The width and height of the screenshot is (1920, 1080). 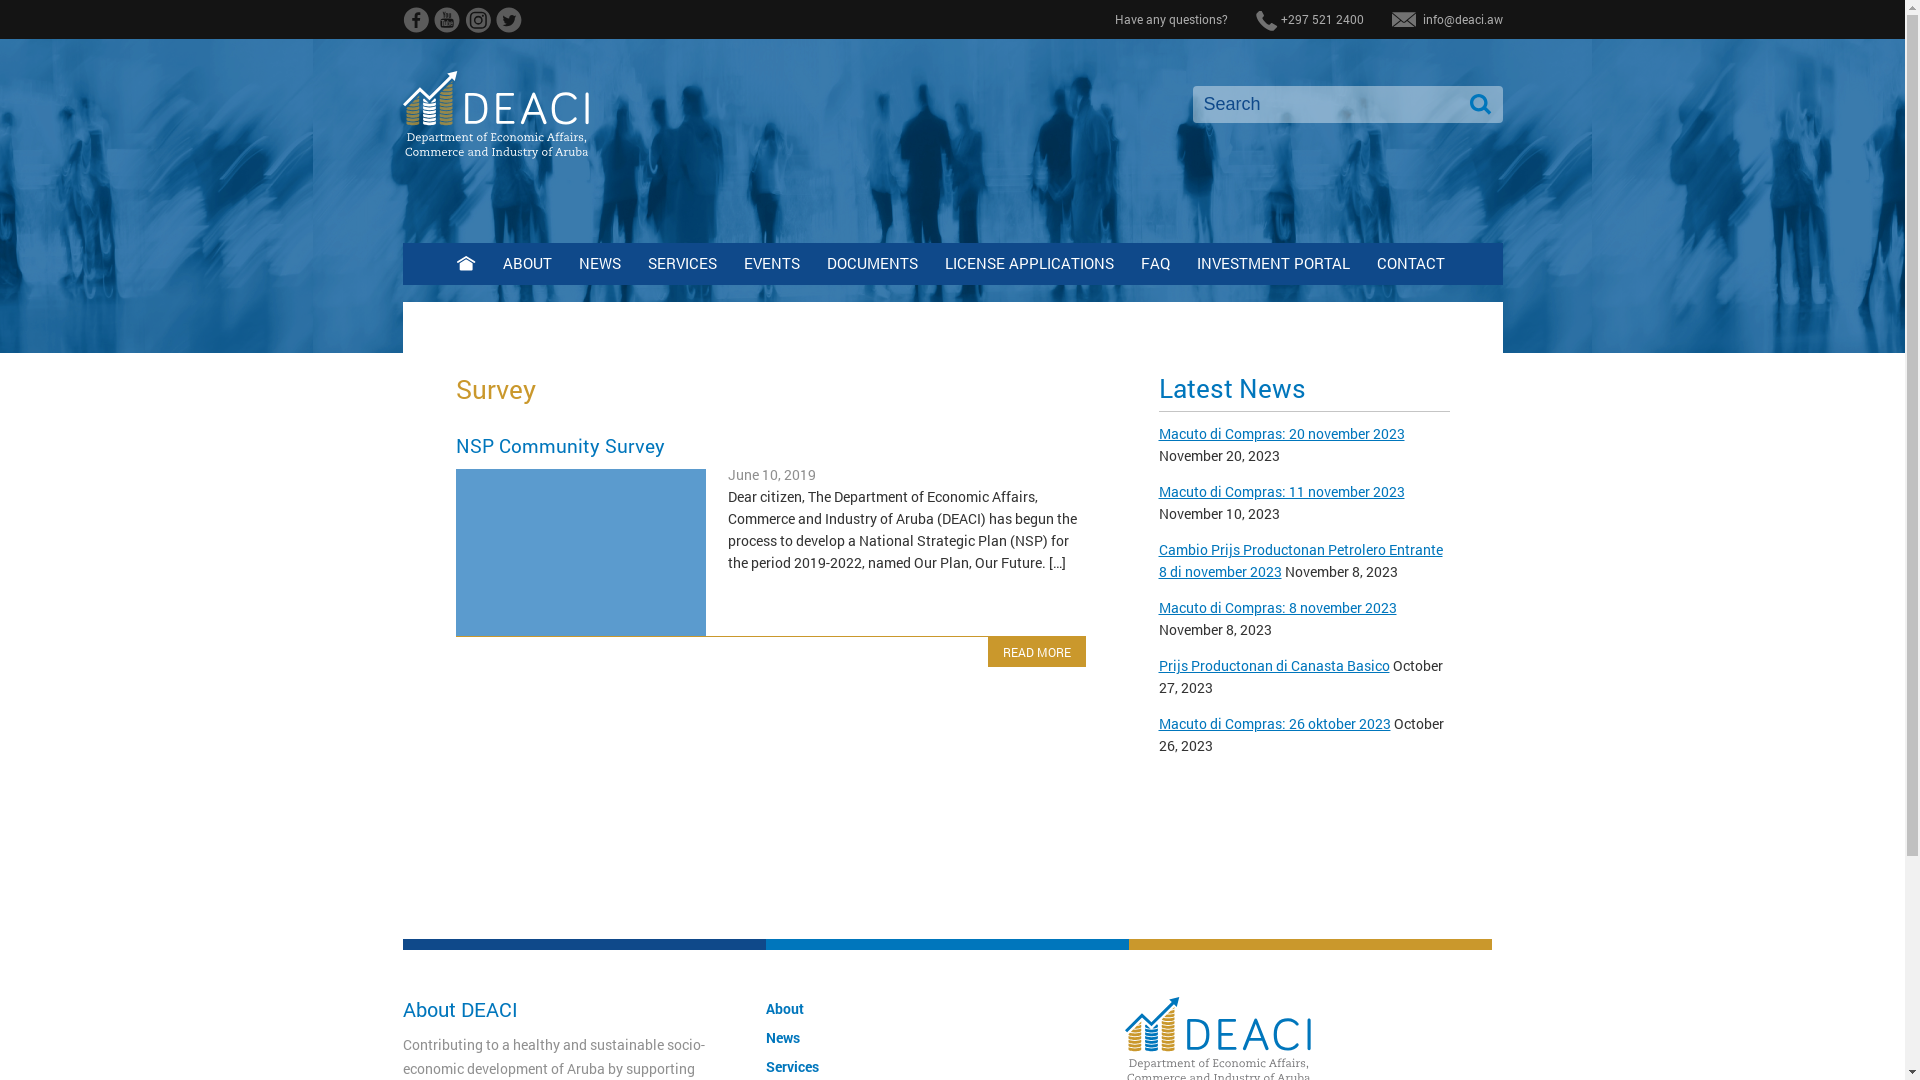 I want to click on Macuto di Compras: 8 november 2023, so click(x=1277, y=608).